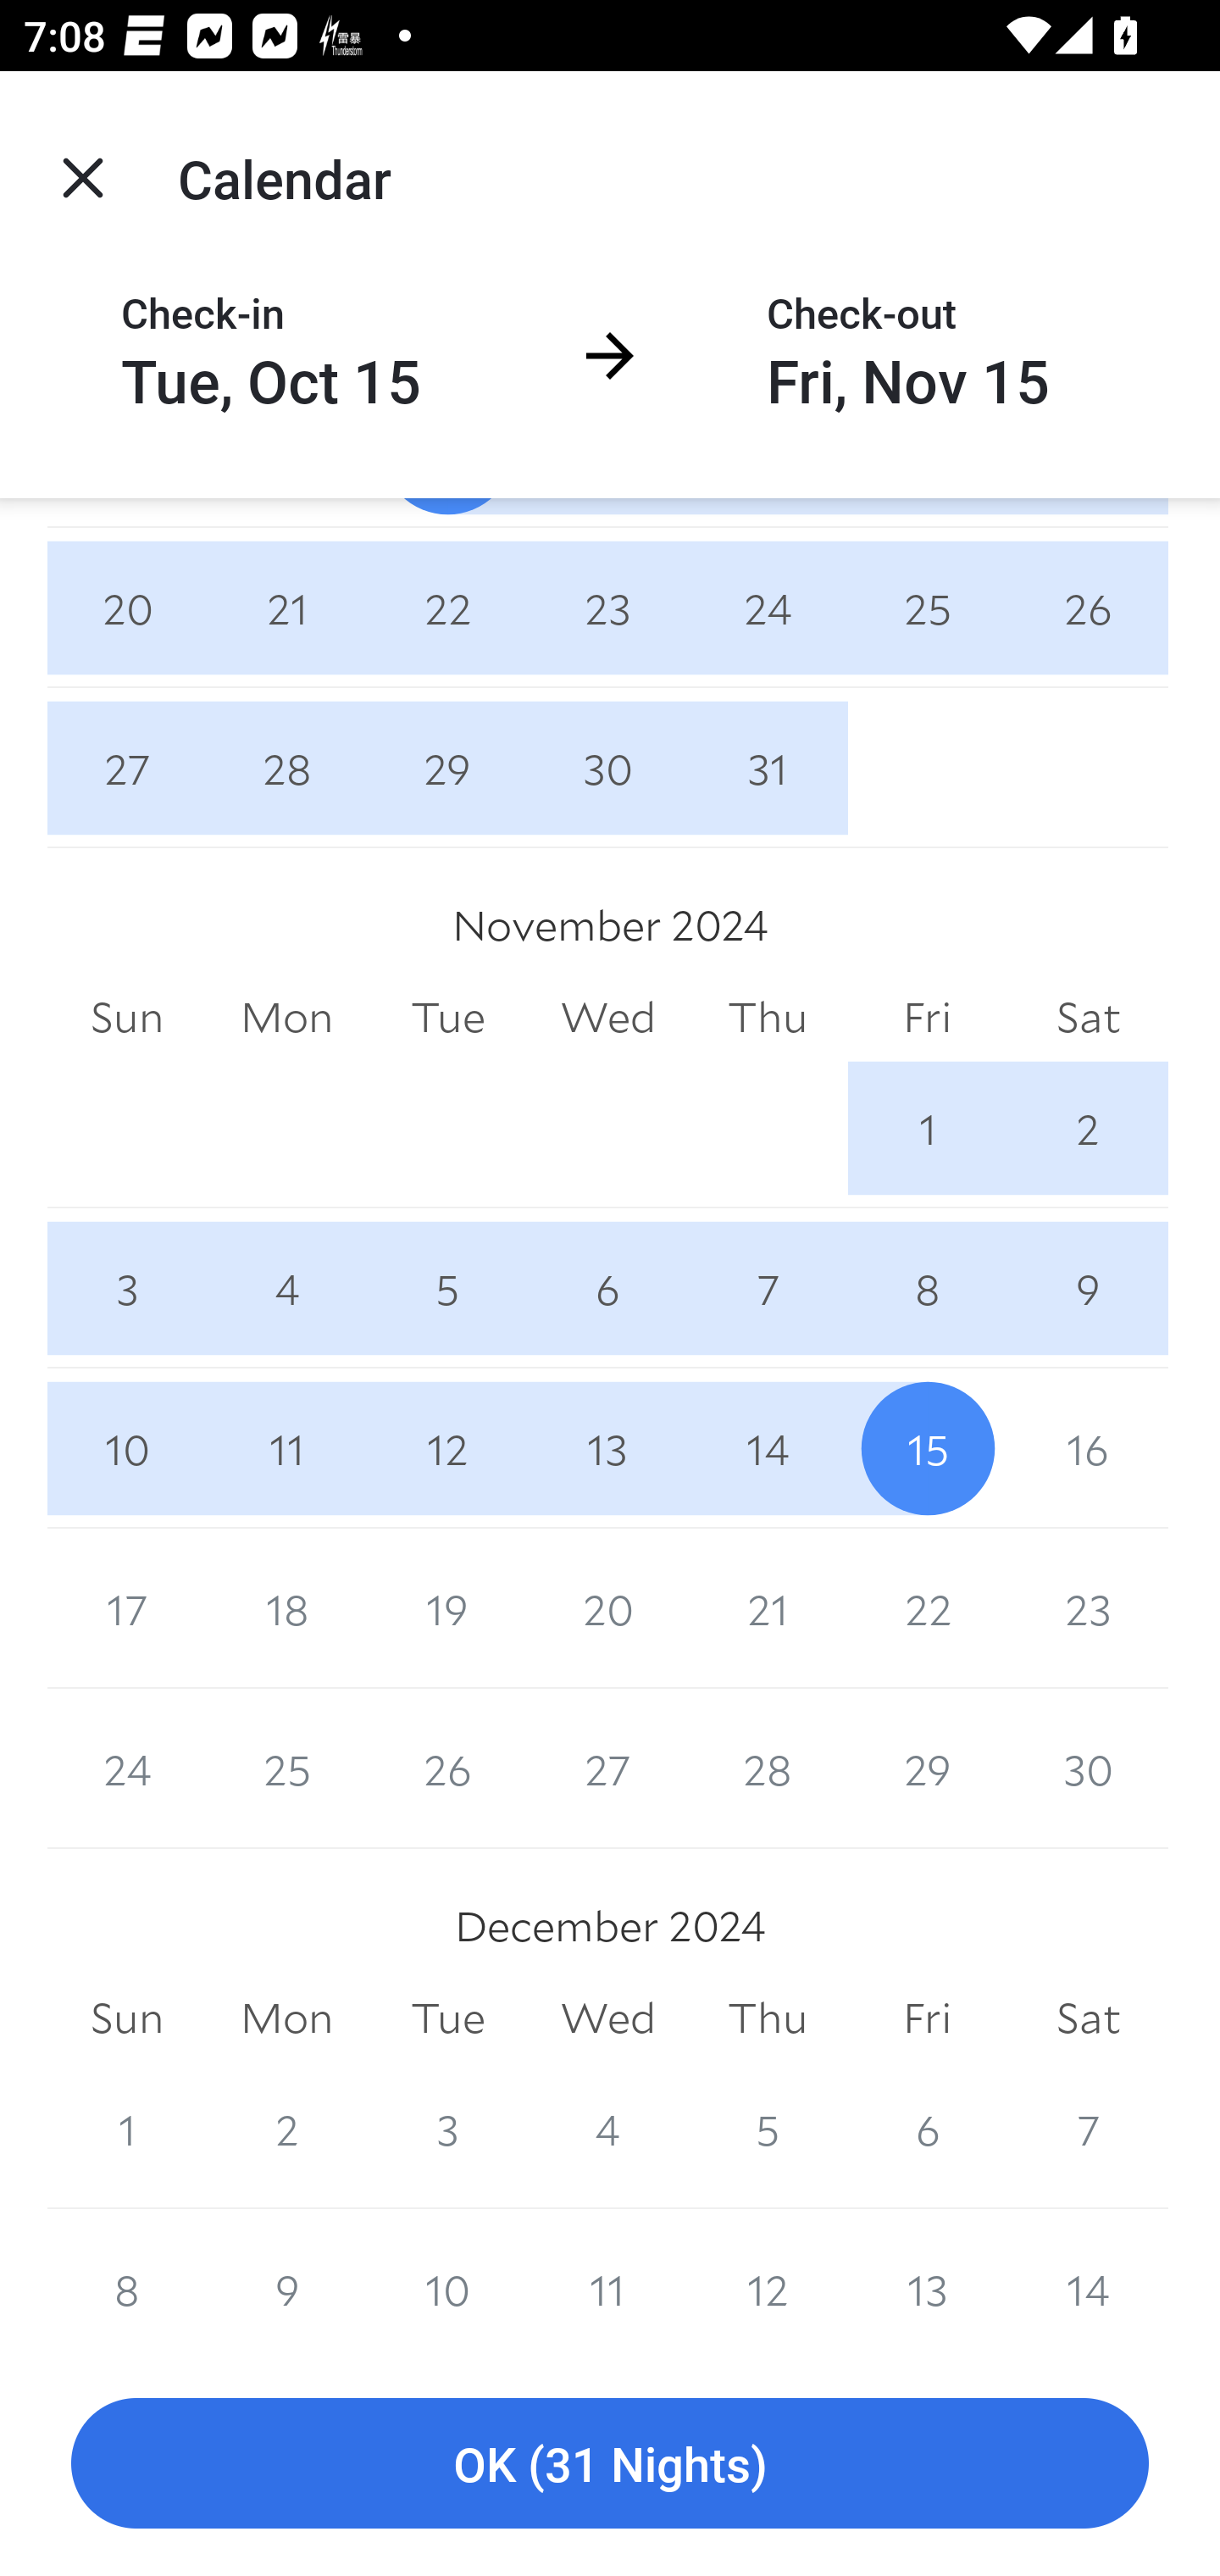 Image resolution: width=1220 pixels, height=2576 pixels. Describe the element at coordinates (1088, 1288) in the screenshot. I see `9 9 November 2024` at that location.